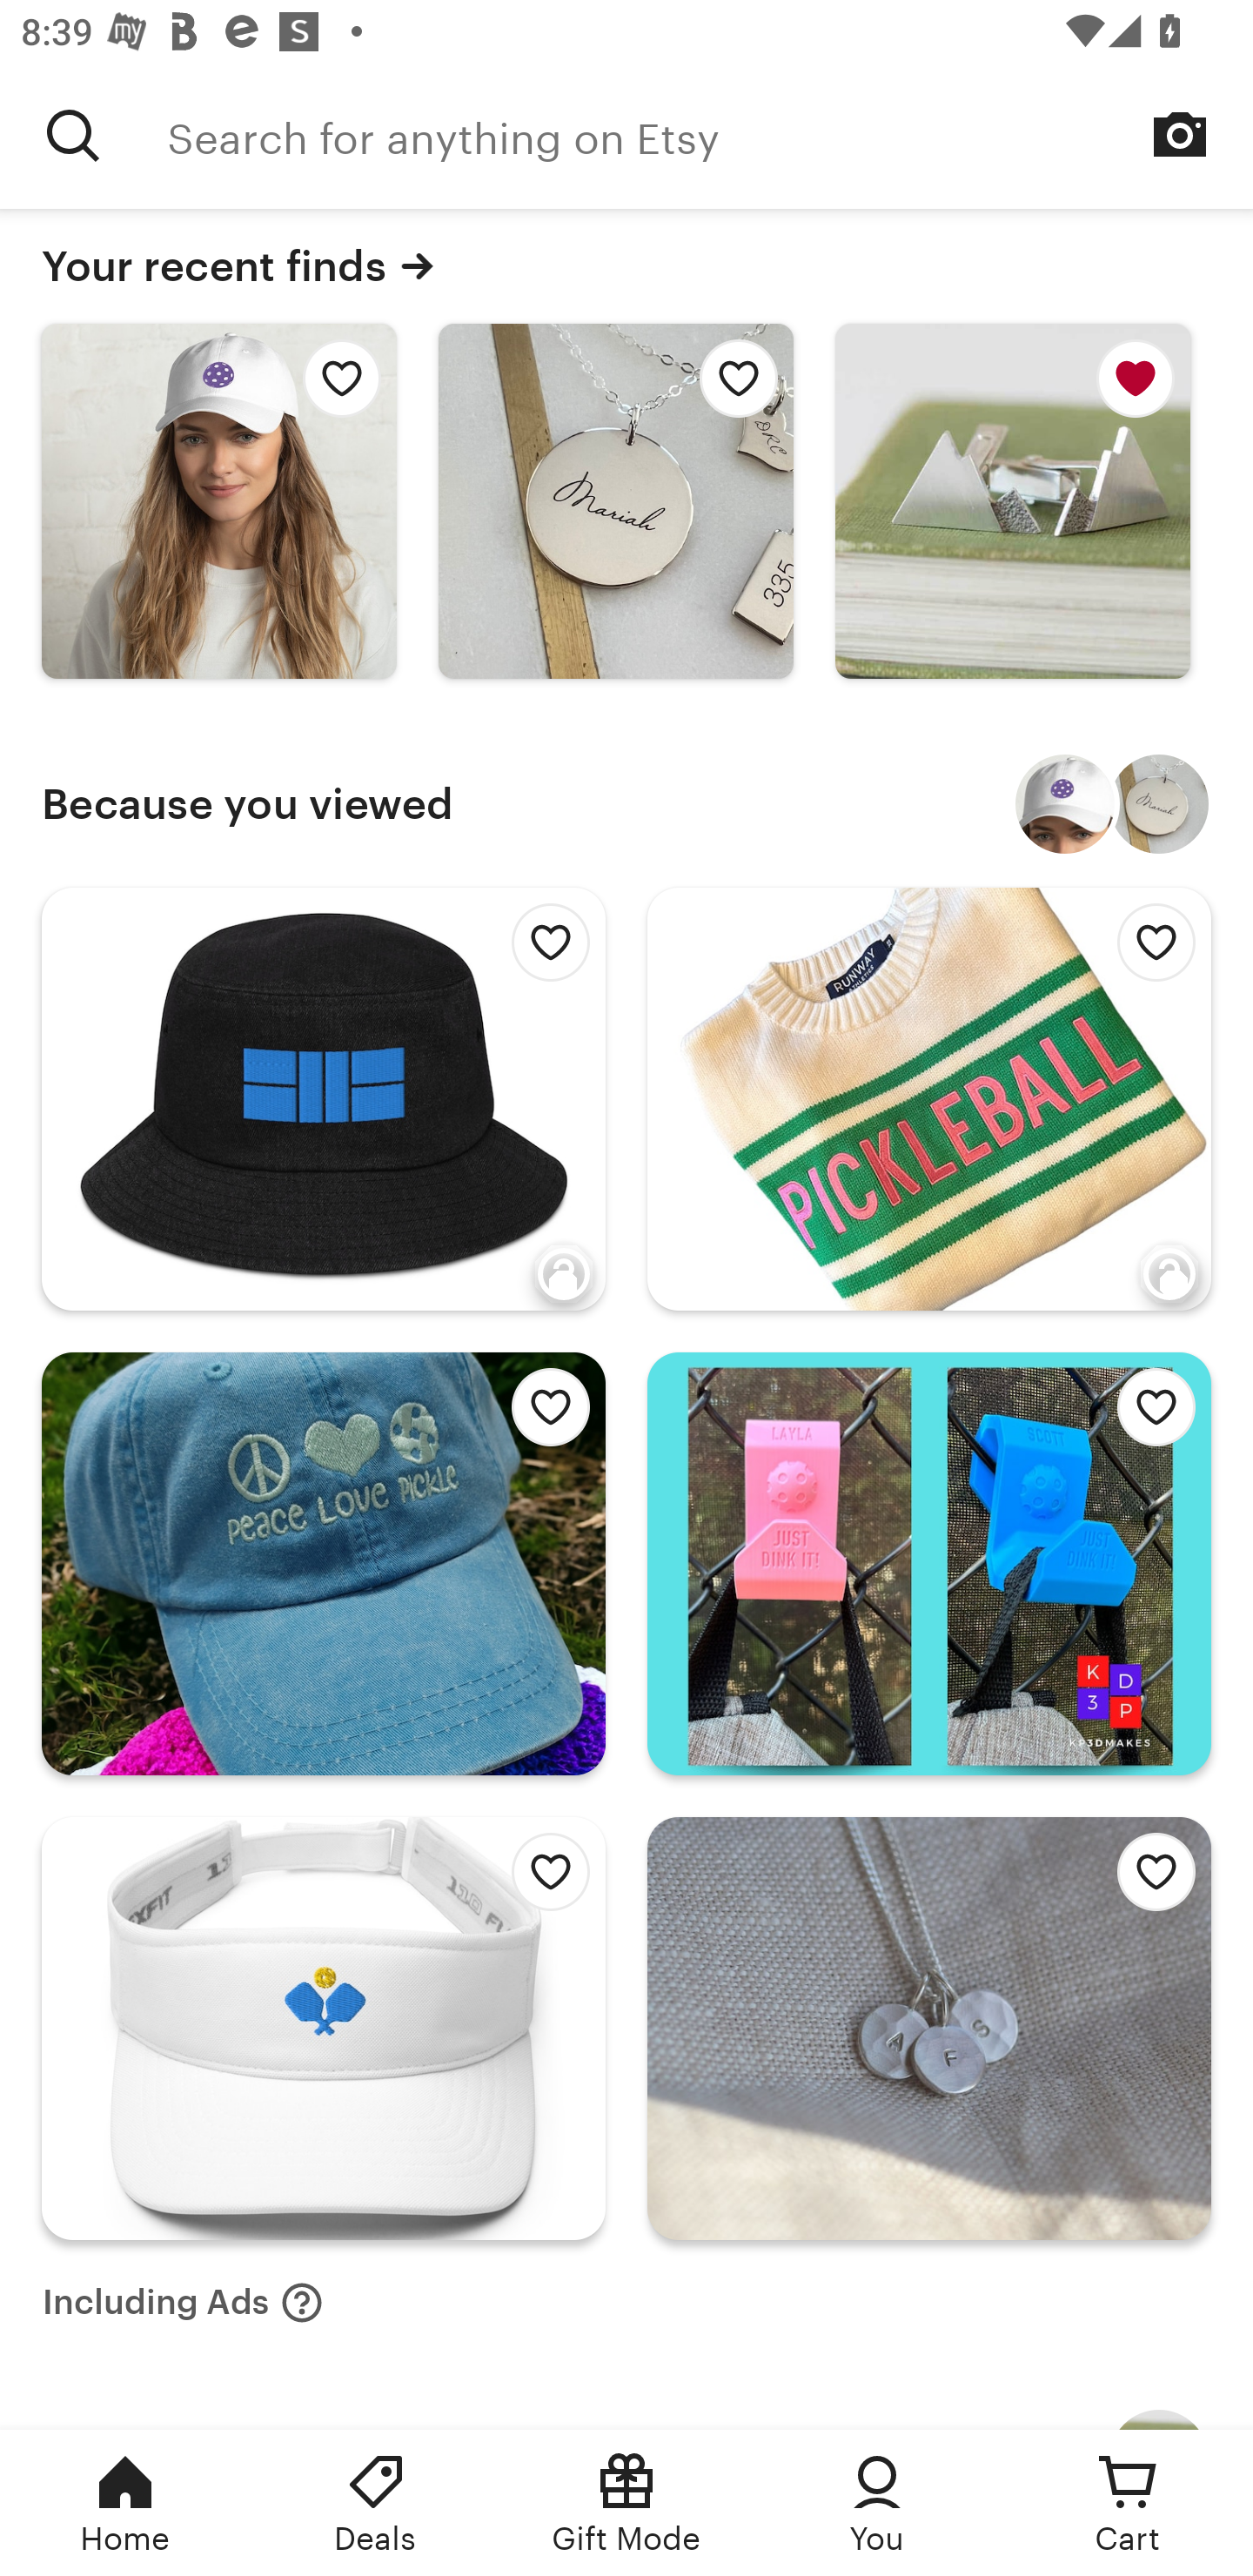  Describe the element at coordinates (73, 135) in the screenshot. I see `Search for anything on Etsy` at that location.